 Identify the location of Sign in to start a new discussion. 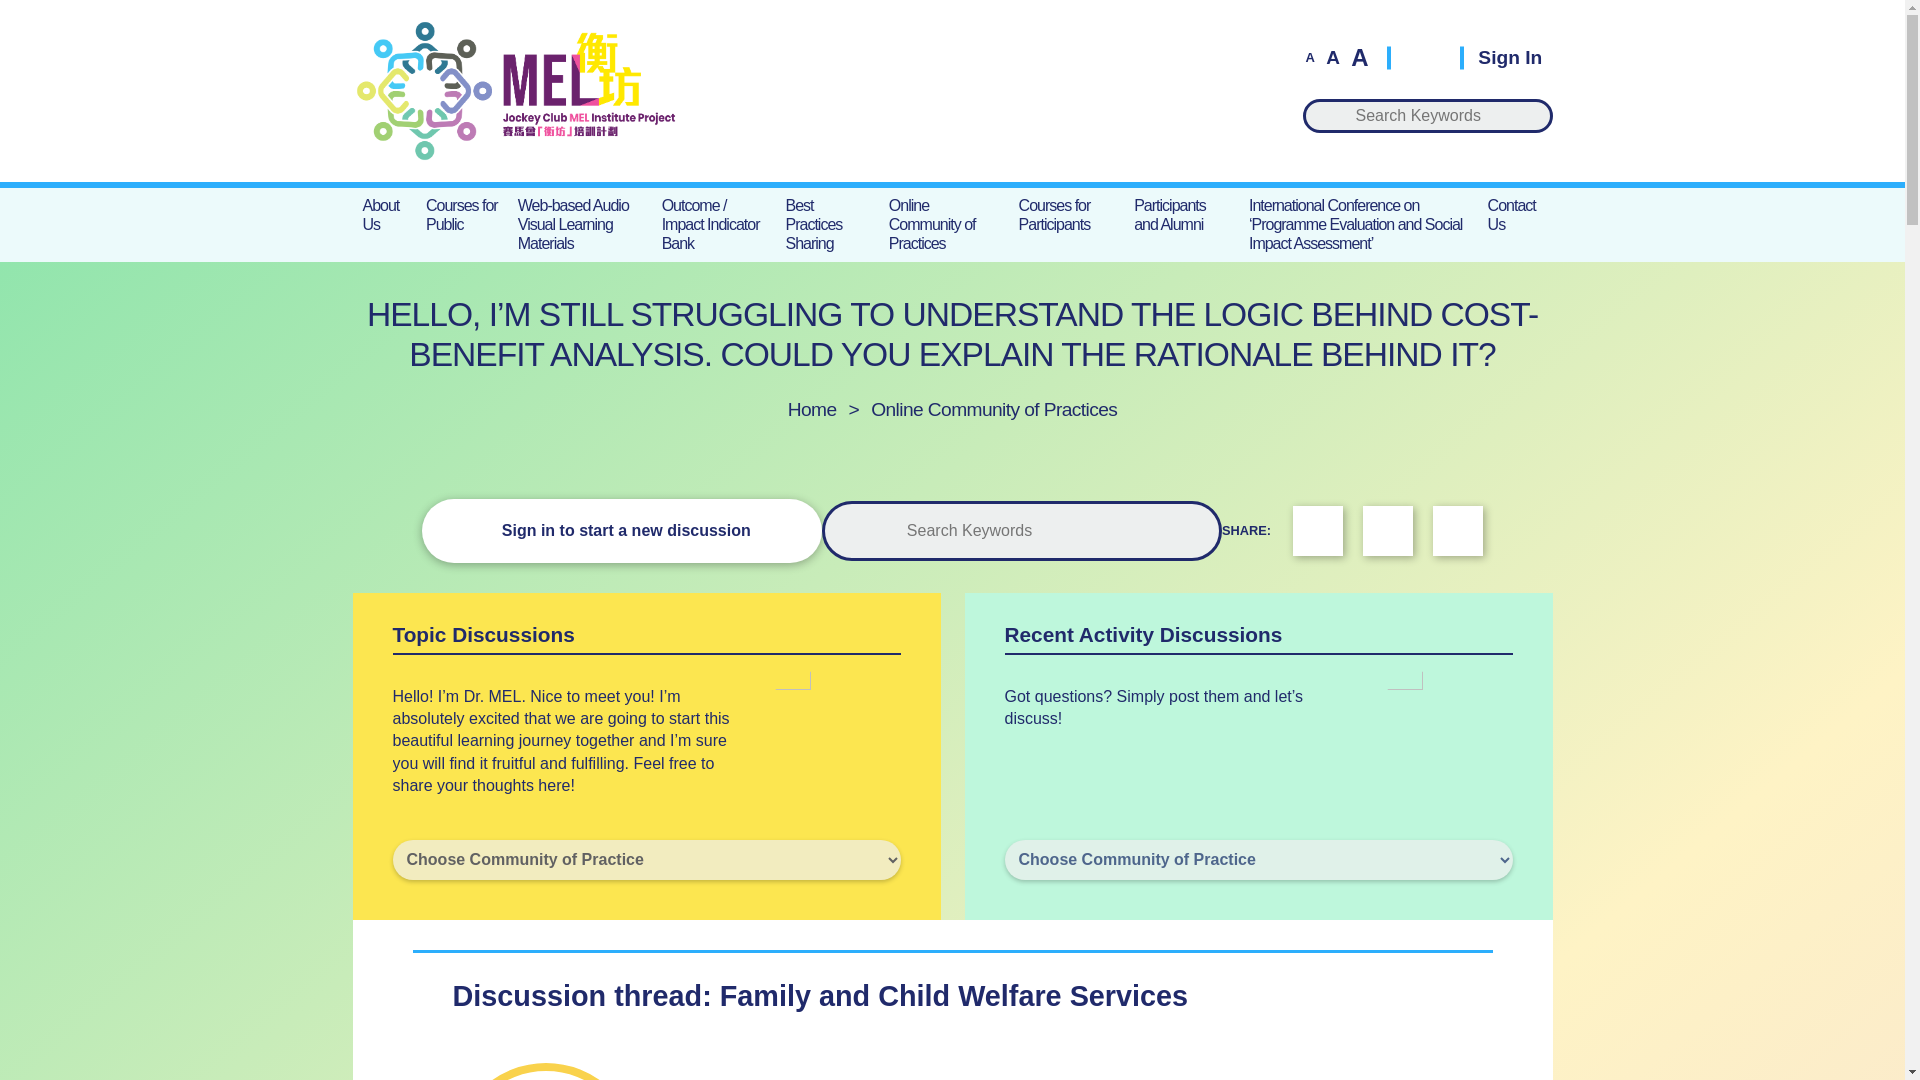
(622, 530).